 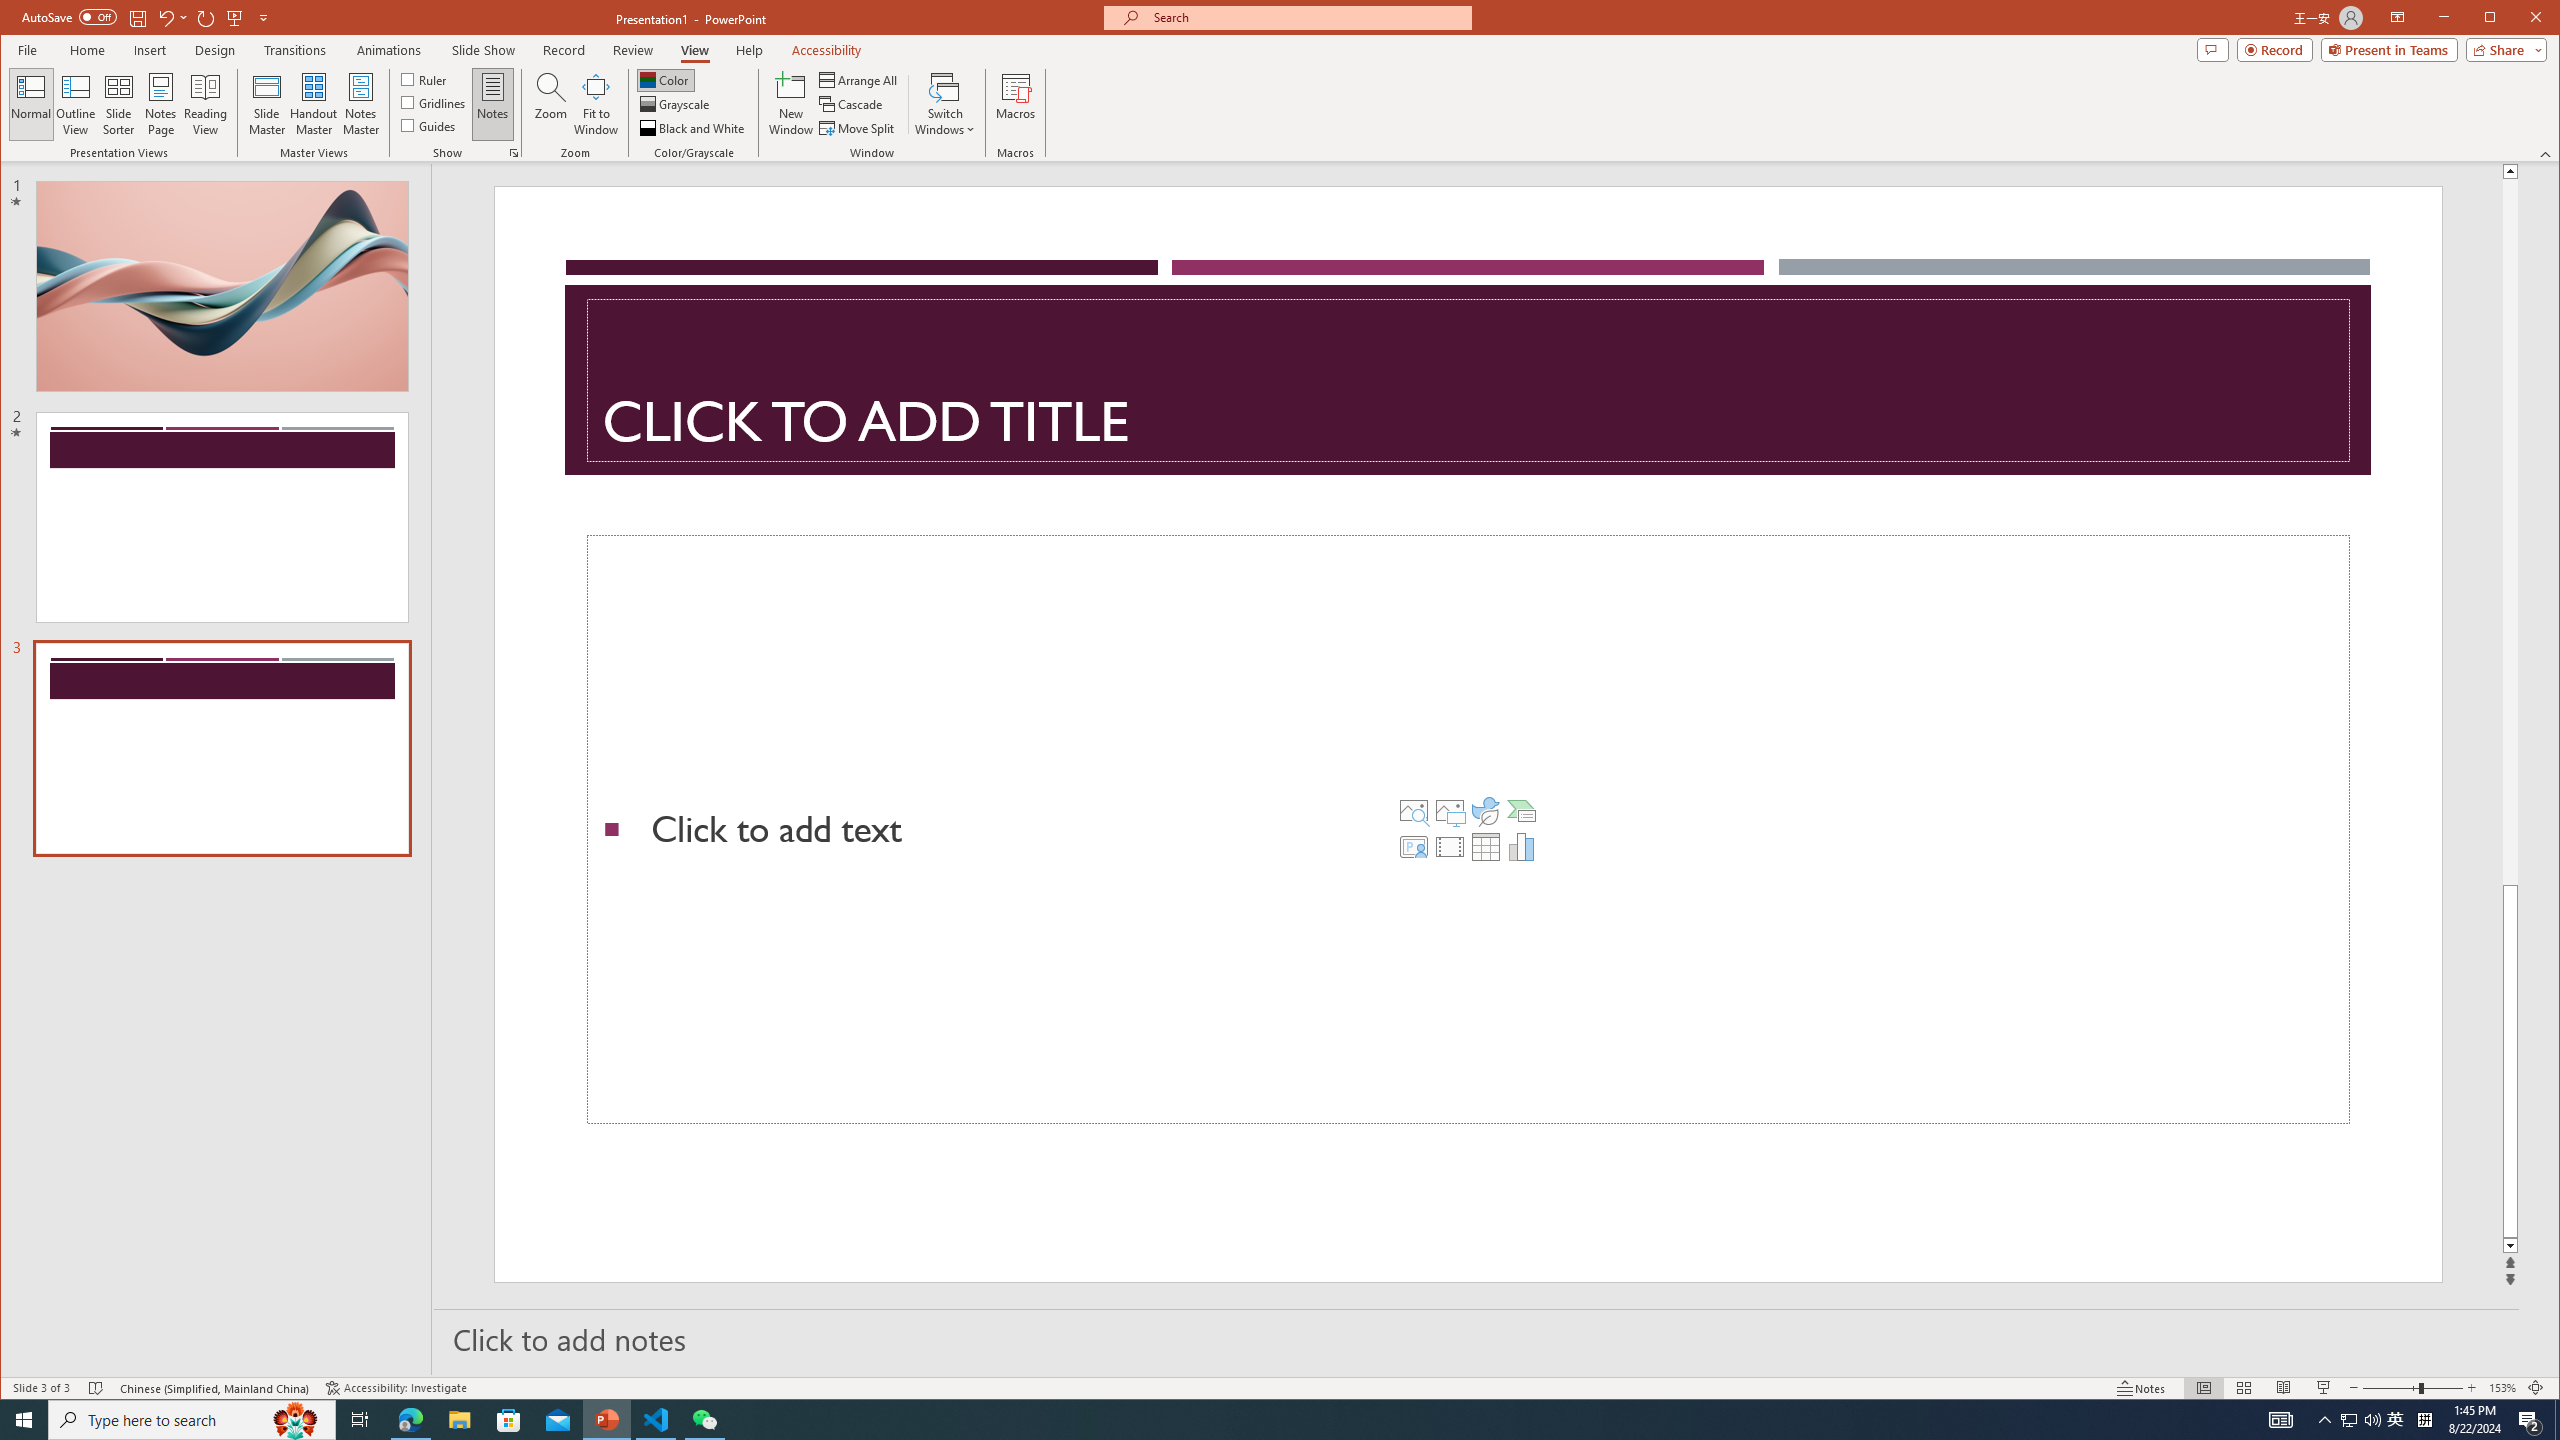 I want to click on Slide Master, so click(x=266, y=104).